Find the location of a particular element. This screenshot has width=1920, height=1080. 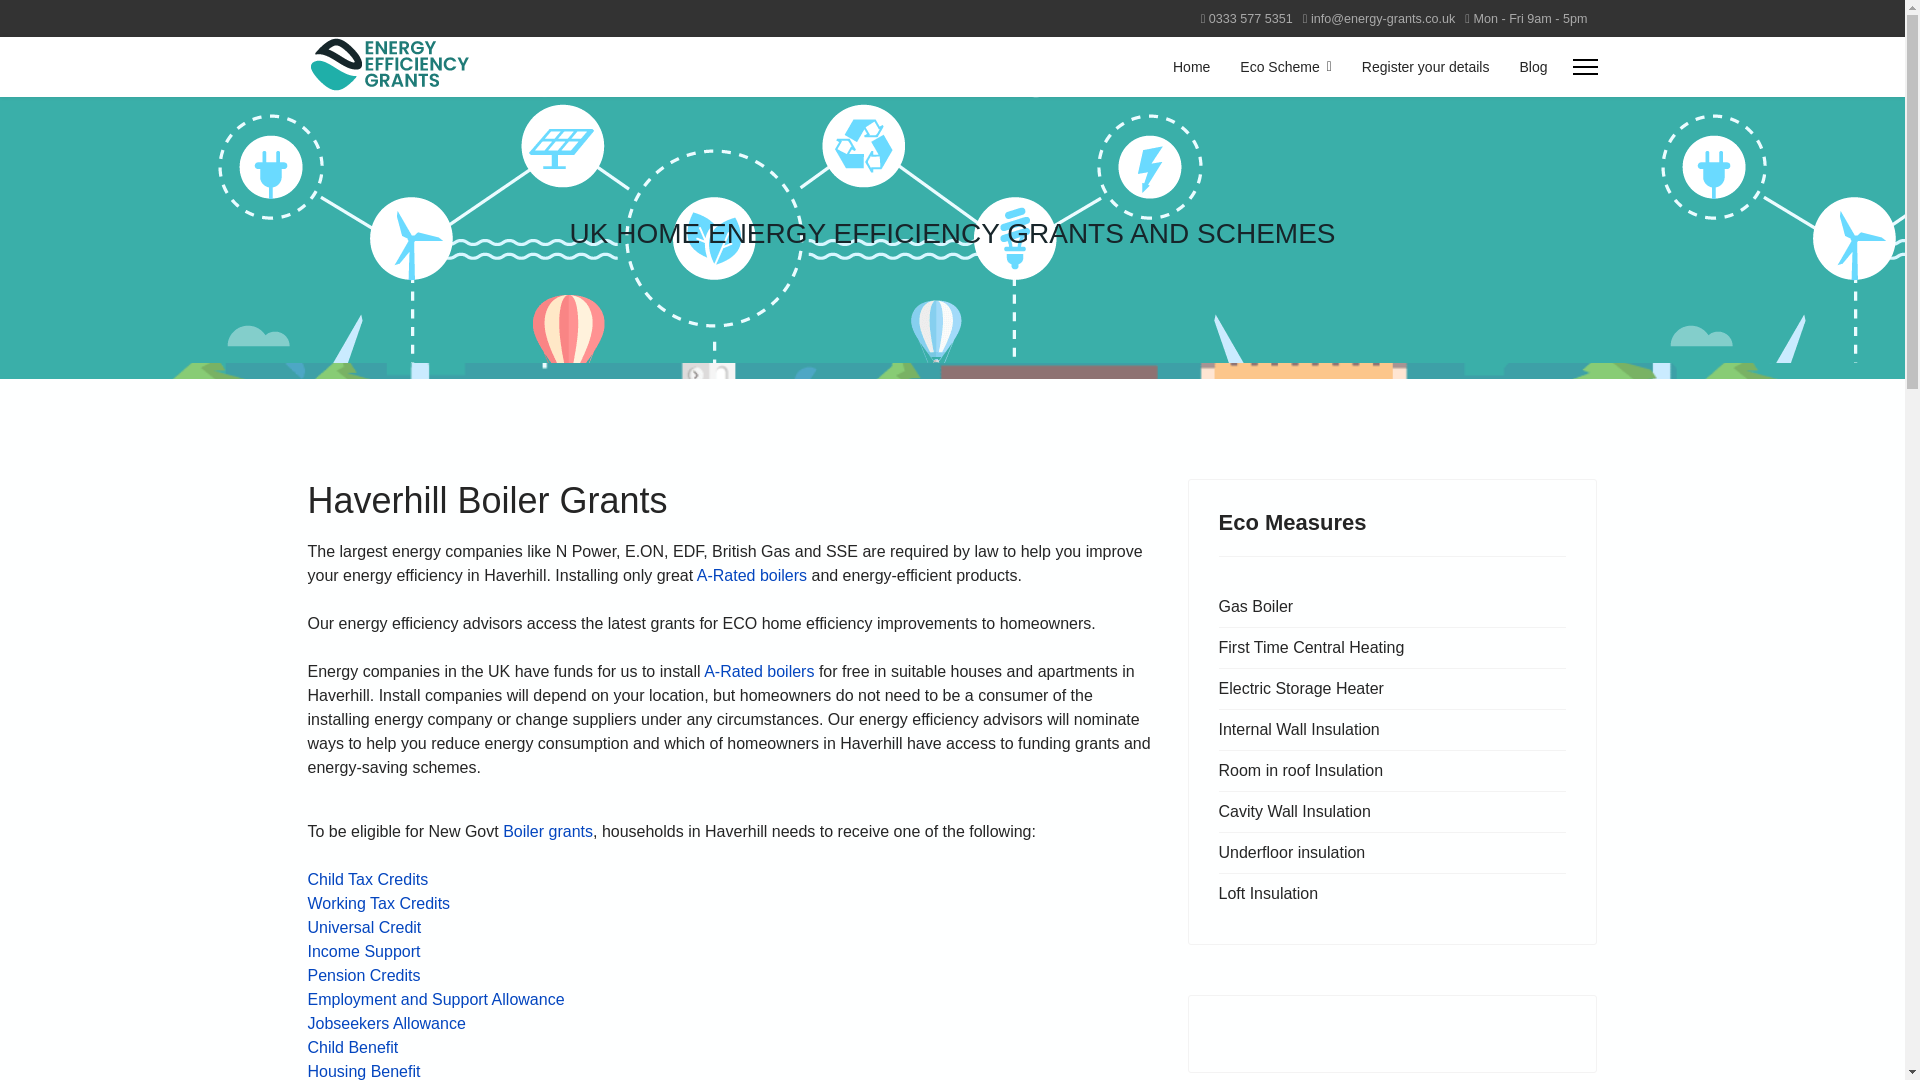

Child Benefit is located at coordinates (353, 1047).